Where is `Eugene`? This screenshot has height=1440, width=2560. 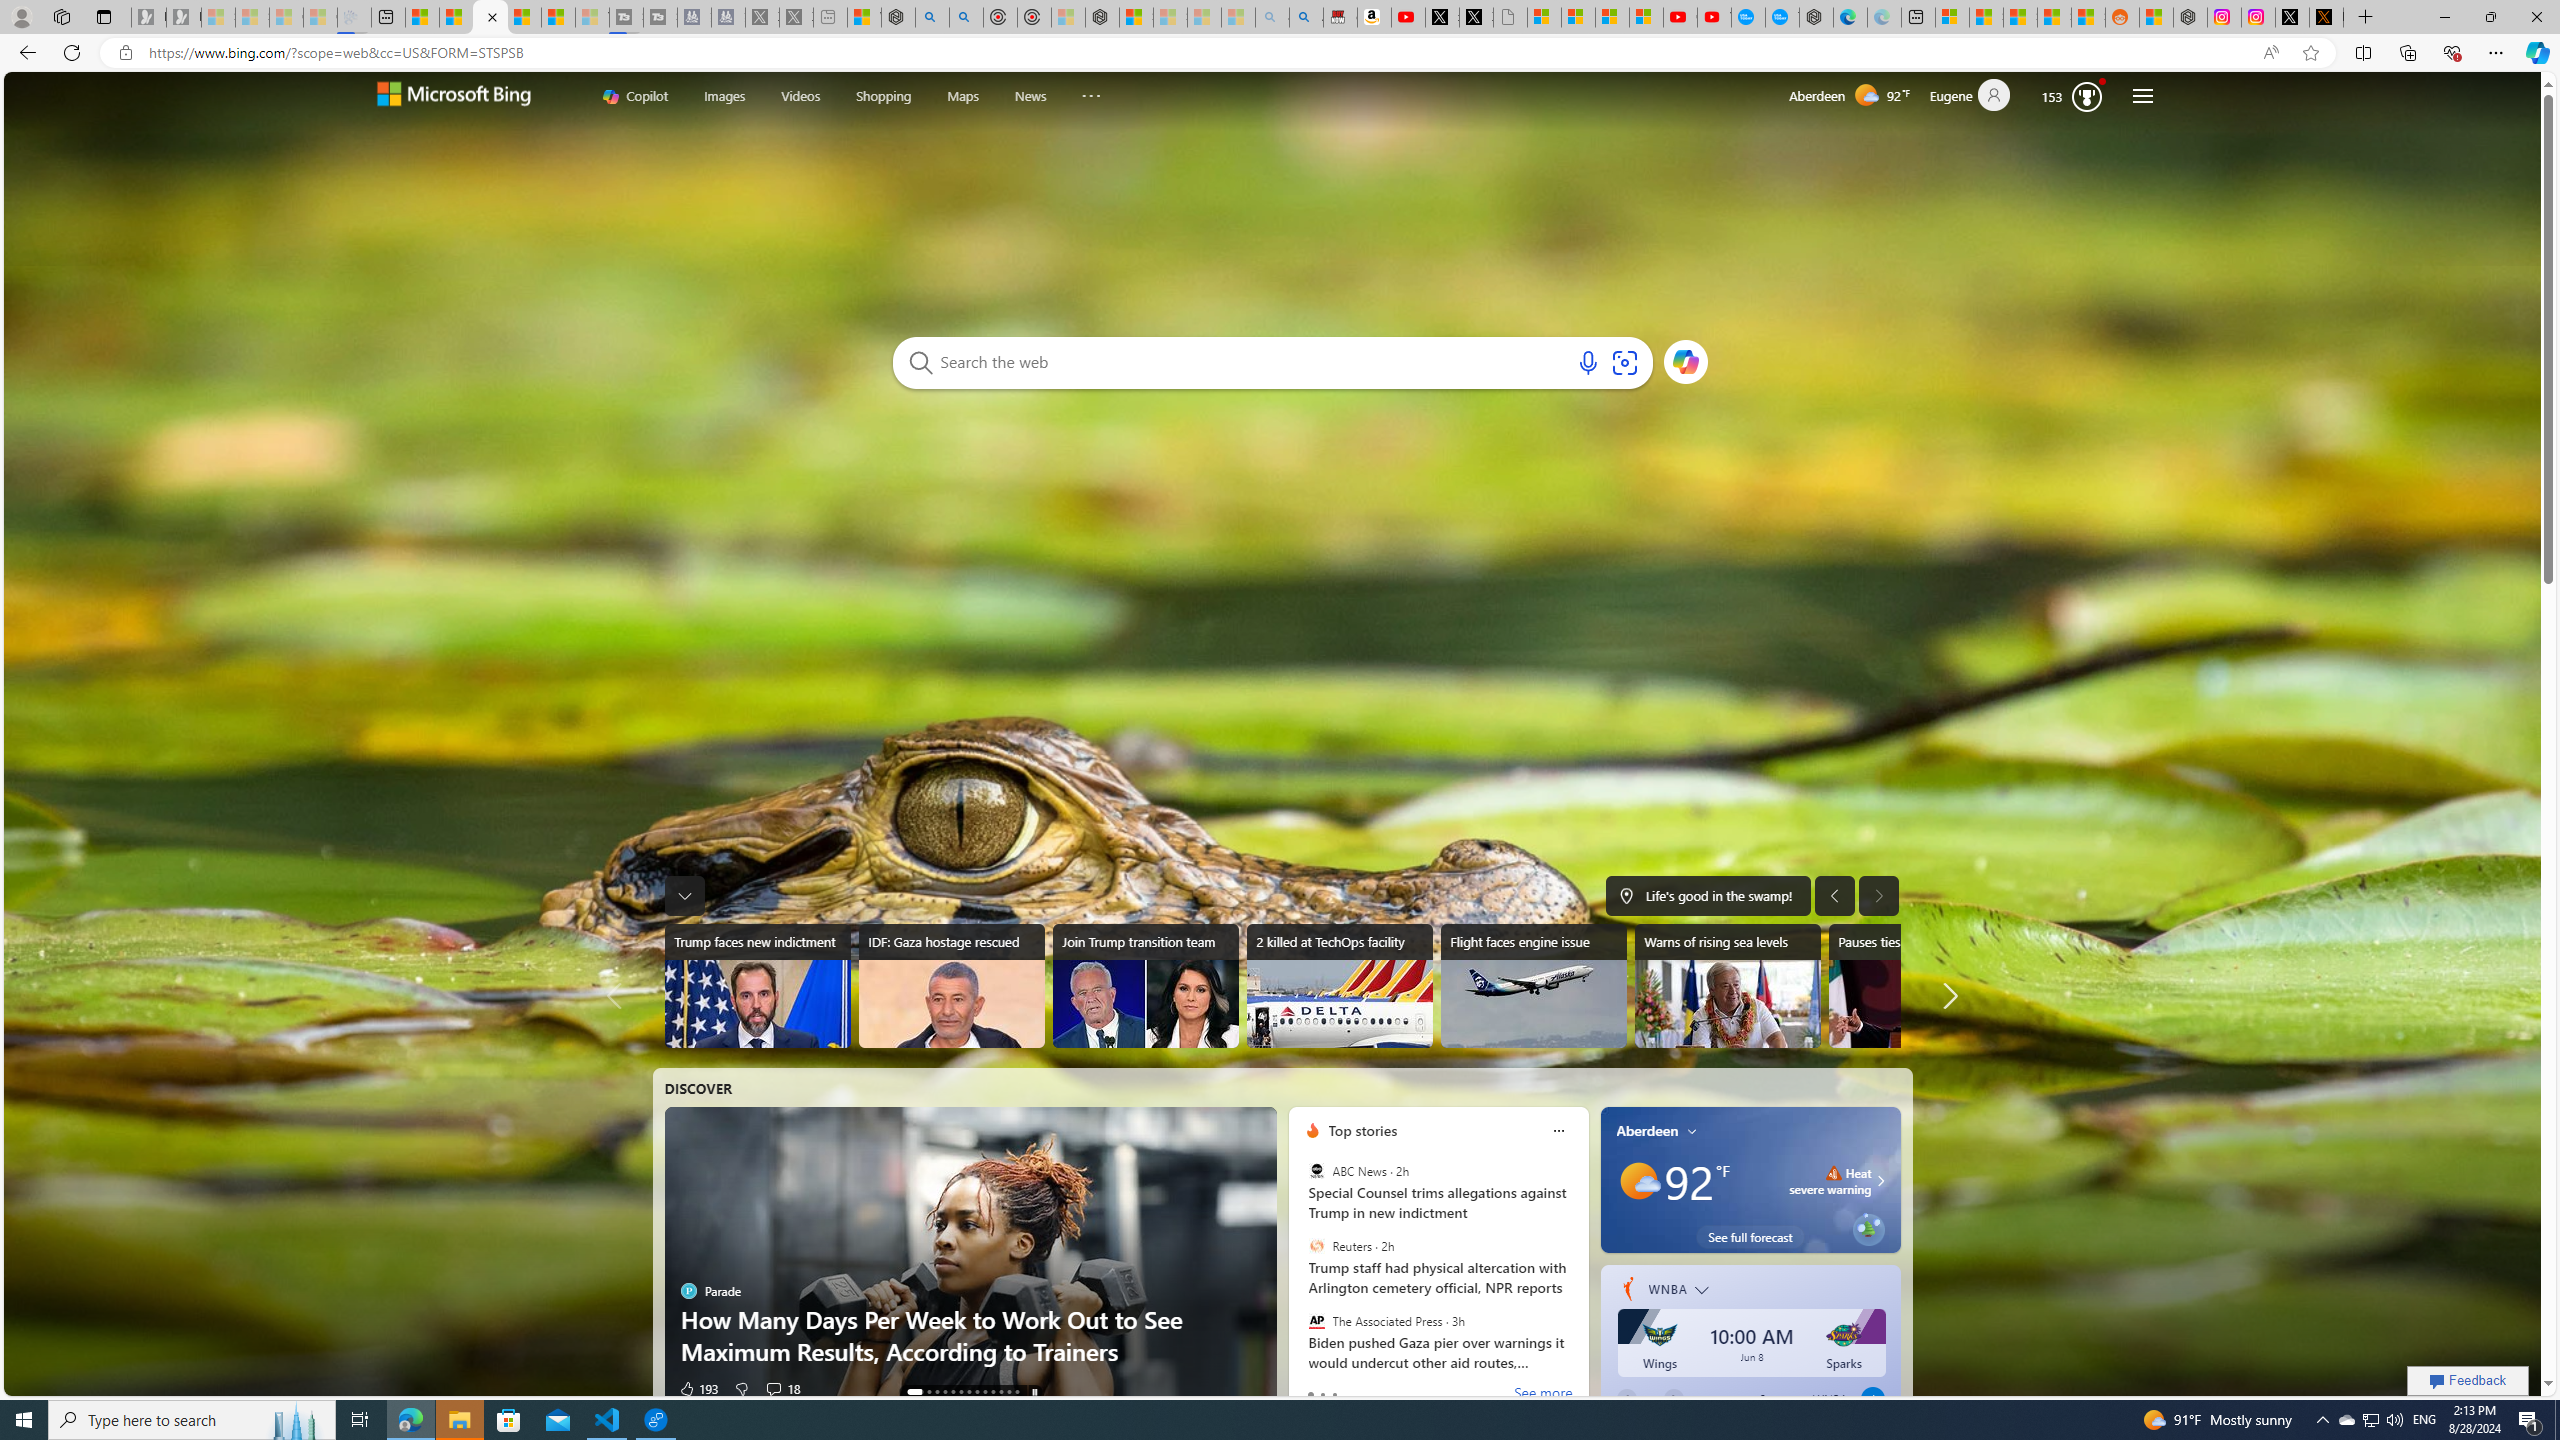
Eugene is located at coordinates (1978, 96).